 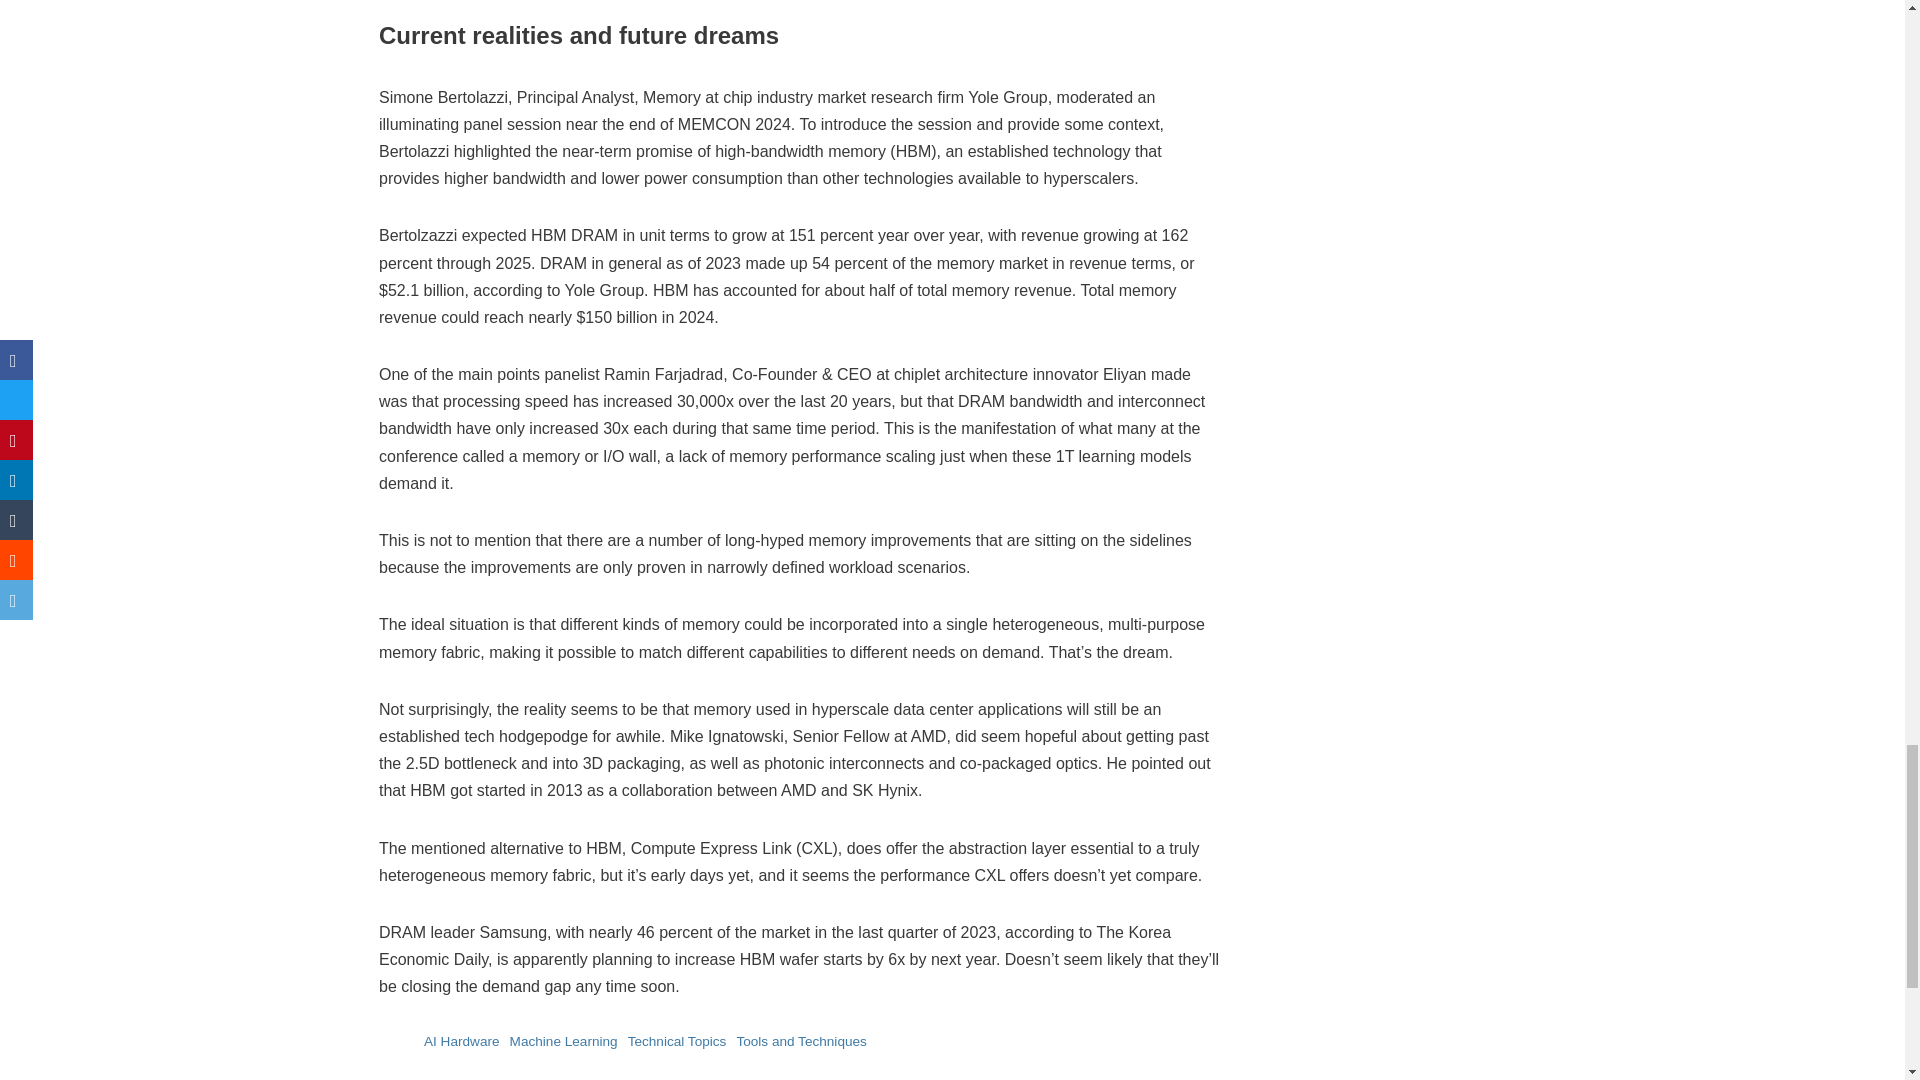 I want to click on AI Hardware, so click(x=461, y=1041).